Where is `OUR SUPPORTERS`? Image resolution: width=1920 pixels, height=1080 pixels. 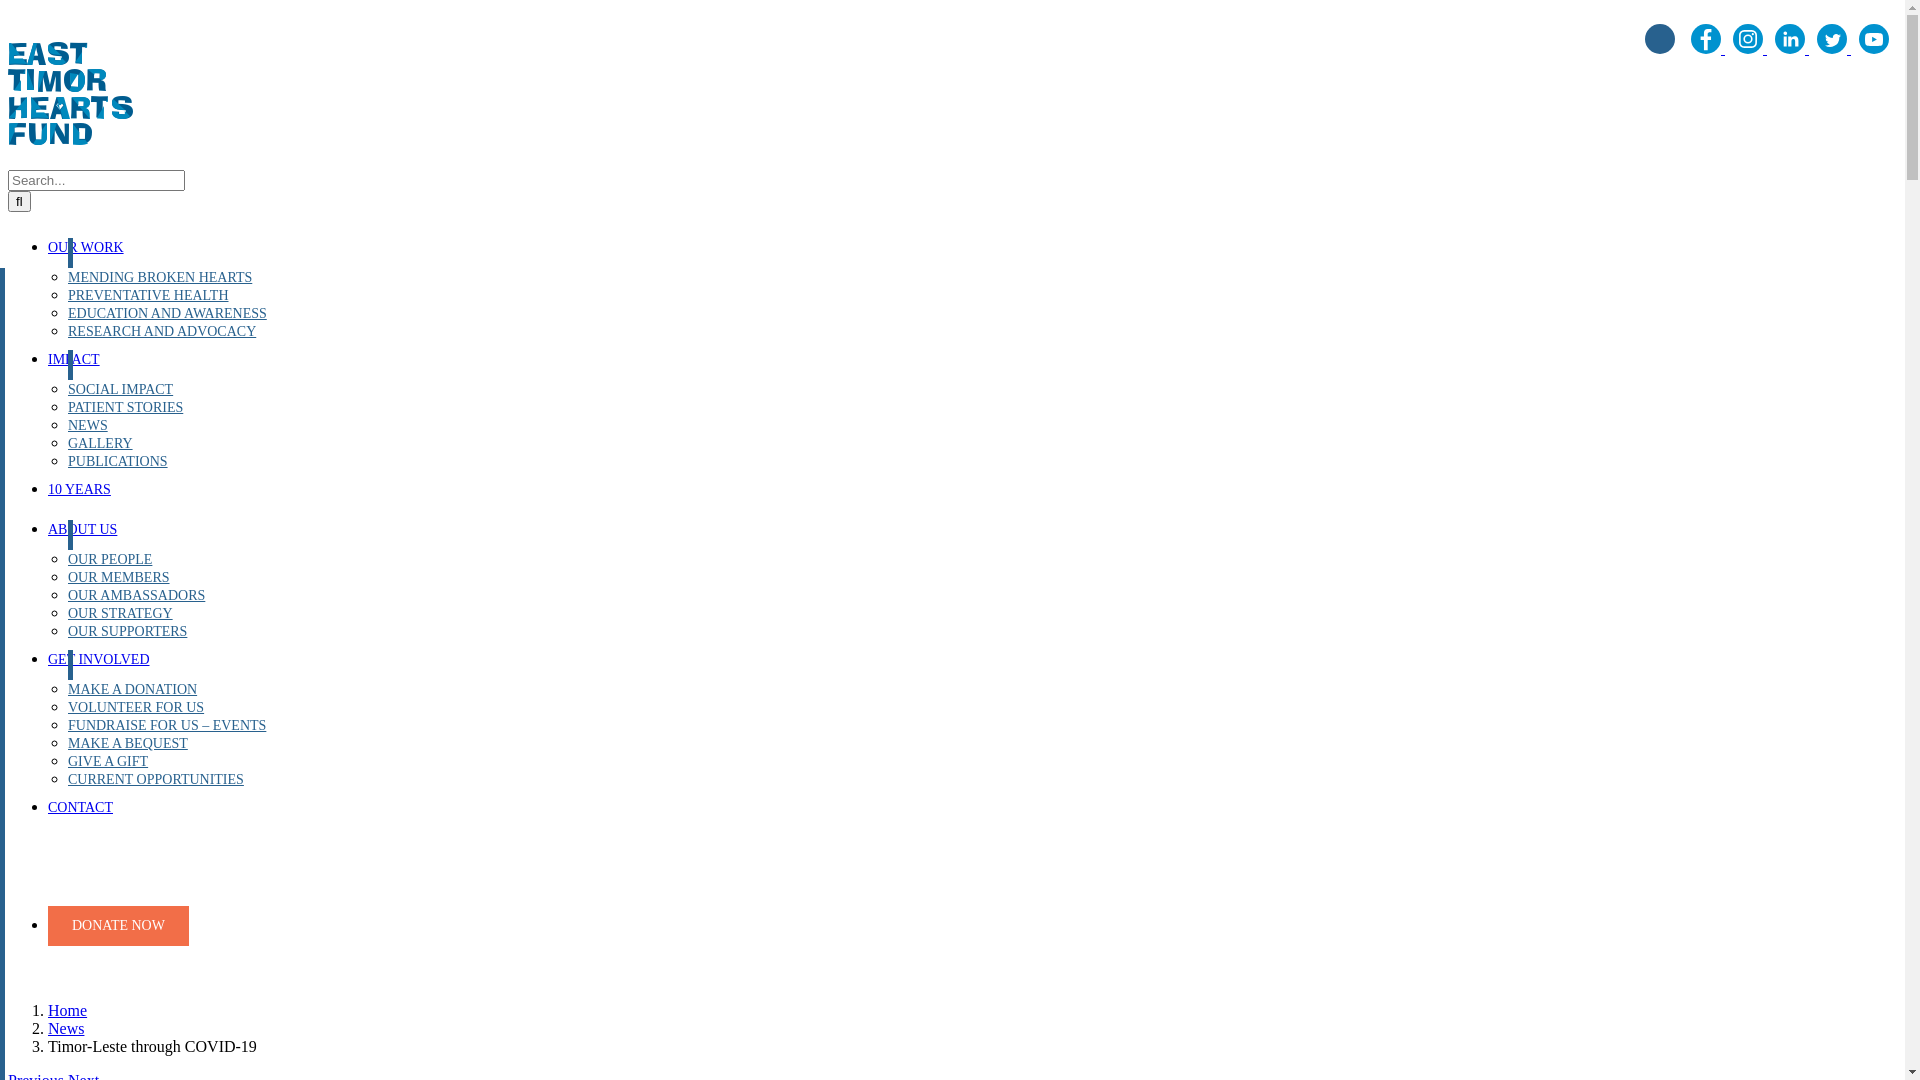
OUR SUPPORTERS is located at coordinates (128, 631).